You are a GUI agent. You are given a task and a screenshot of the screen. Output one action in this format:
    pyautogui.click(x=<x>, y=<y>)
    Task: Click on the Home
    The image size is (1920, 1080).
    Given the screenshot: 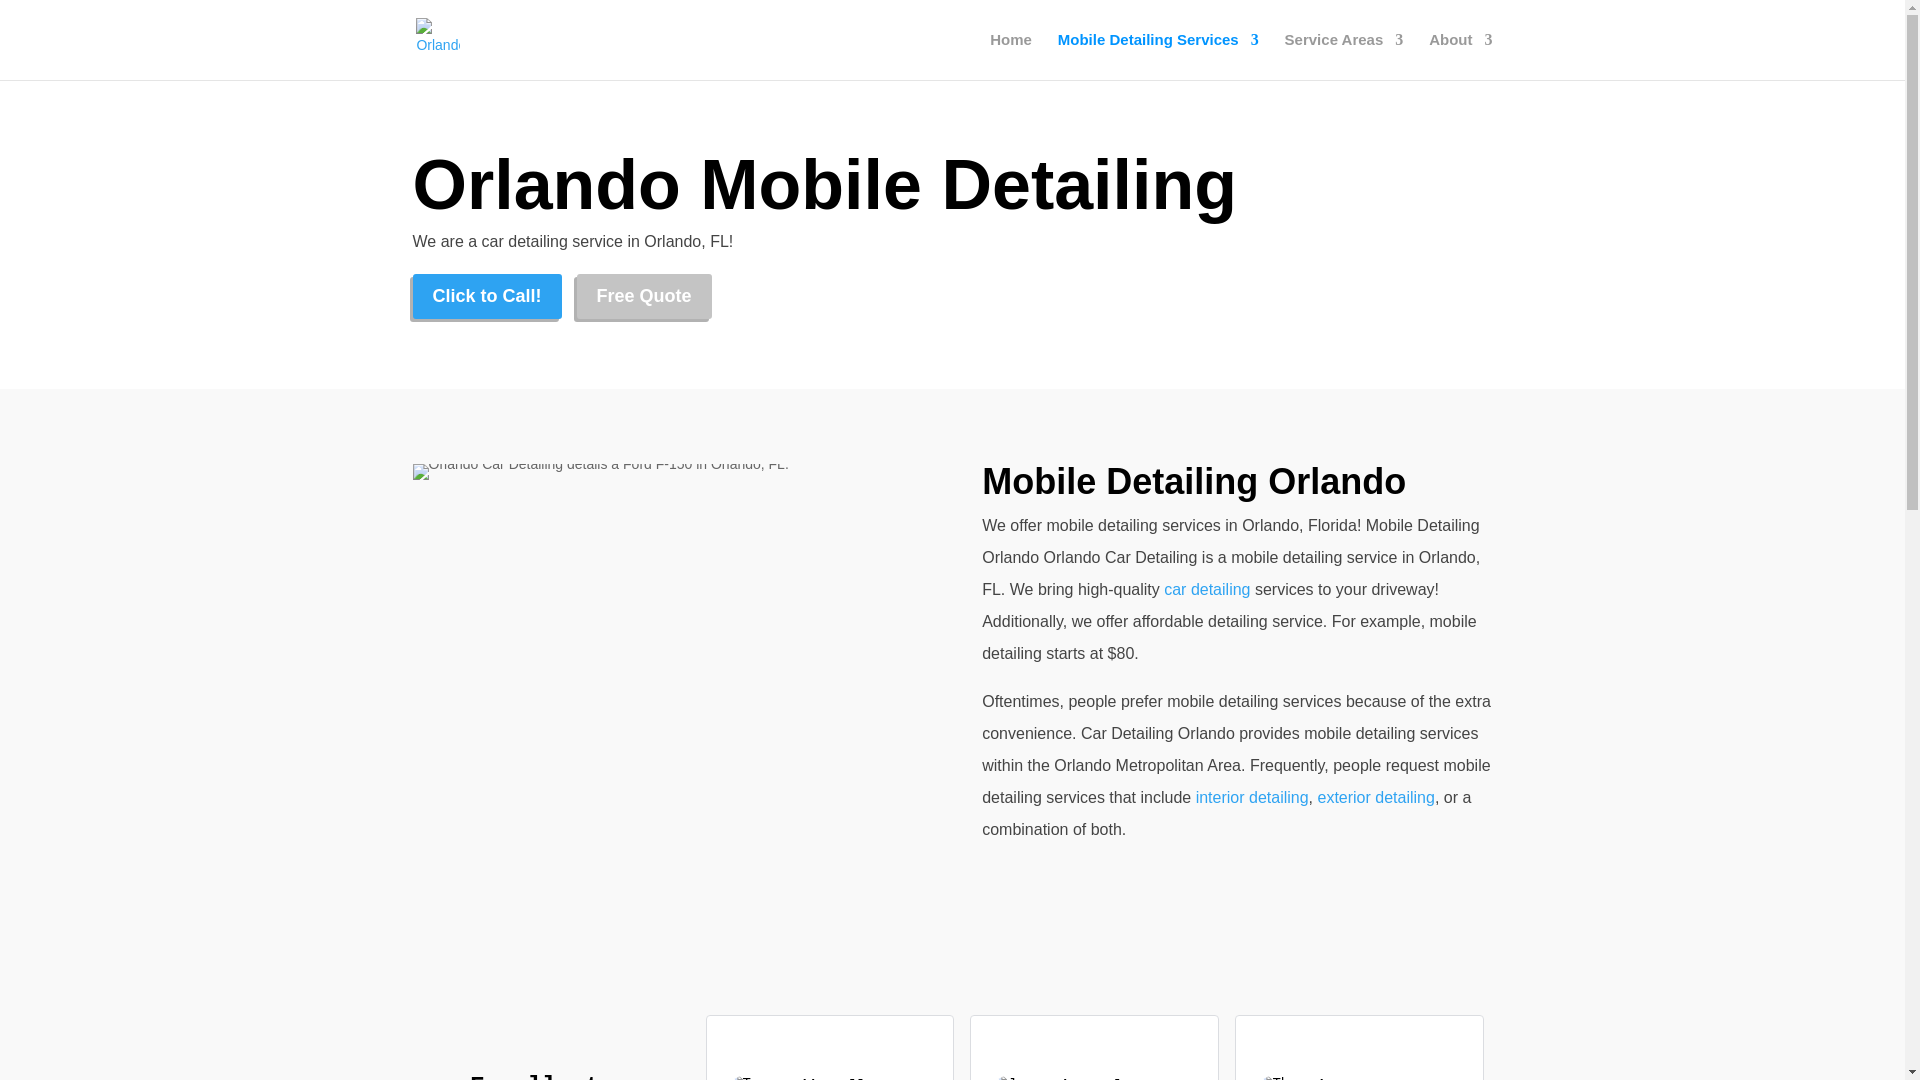 What is the action you would take?
    pyautogui.click(x=1011, y=56)
    